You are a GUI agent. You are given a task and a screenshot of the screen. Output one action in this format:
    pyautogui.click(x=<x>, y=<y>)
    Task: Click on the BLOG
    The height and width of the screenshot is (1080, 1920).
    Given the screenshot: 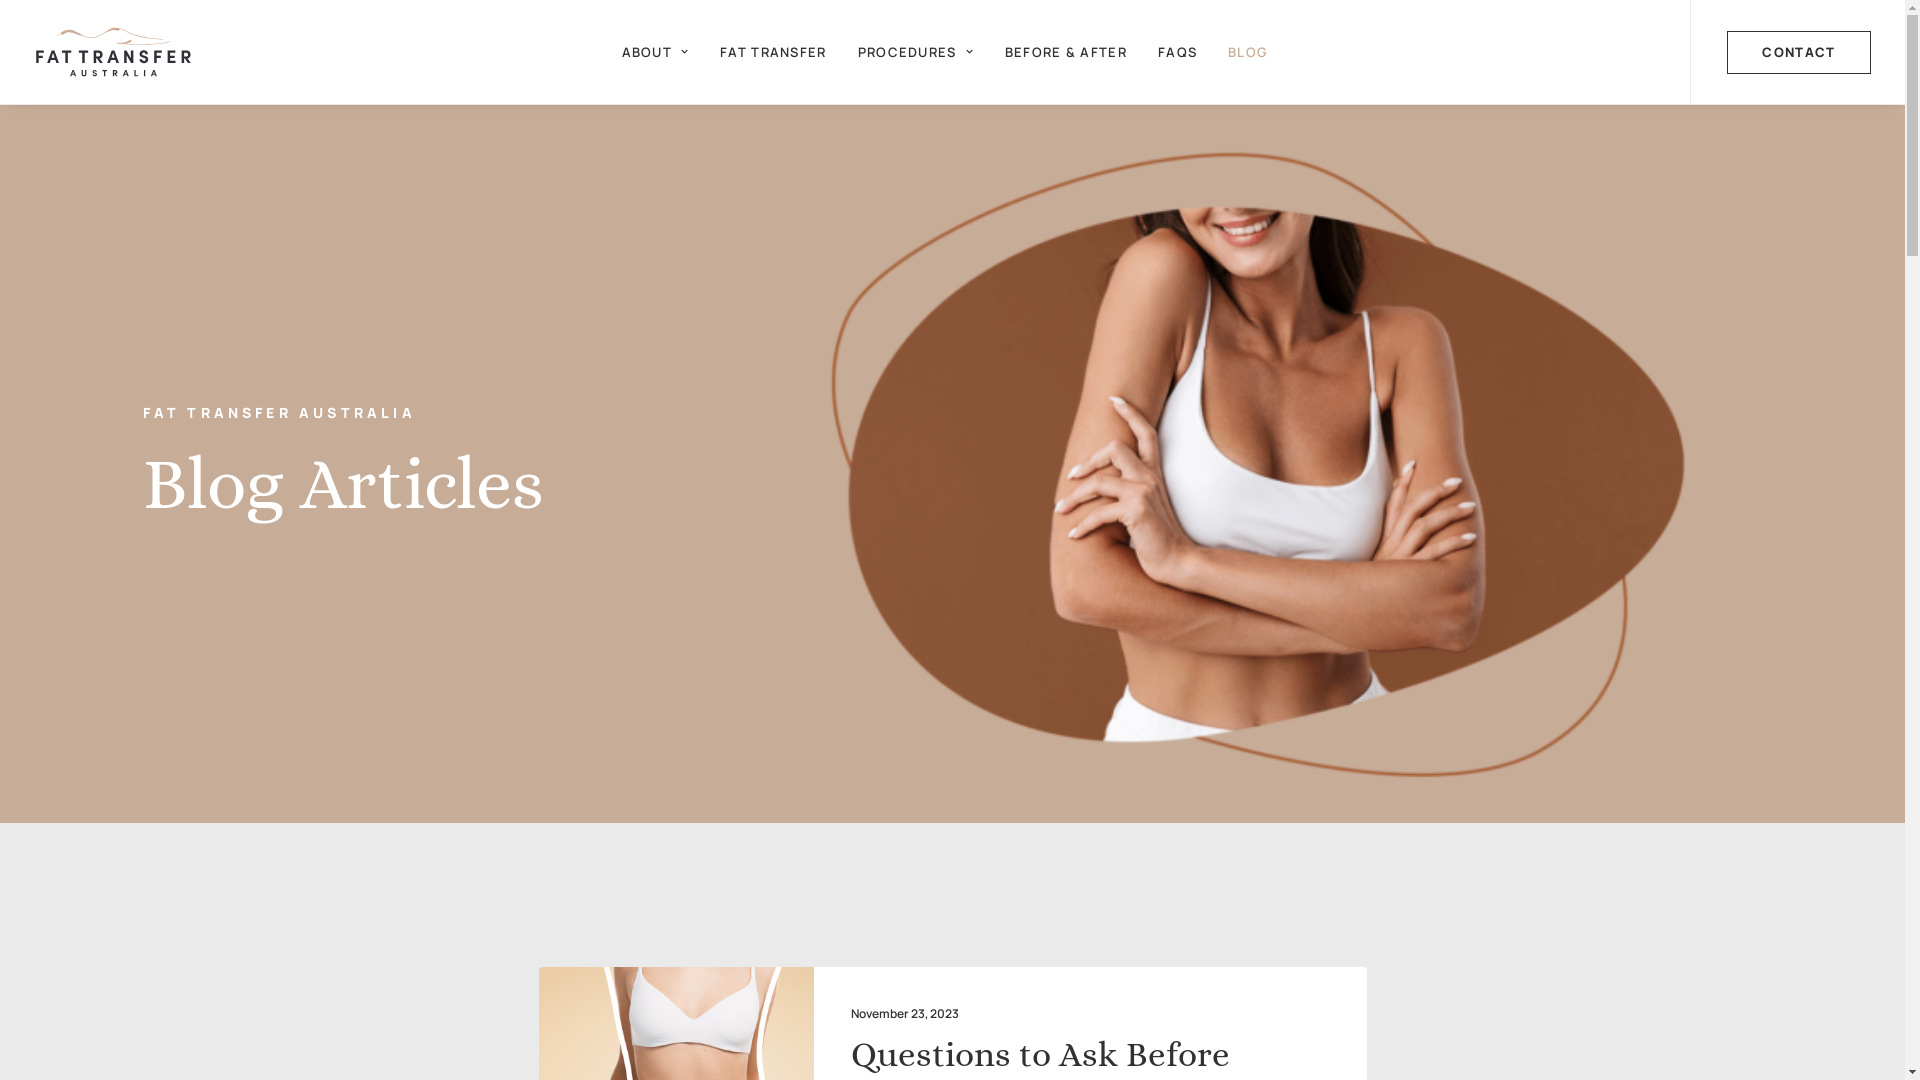 What is the action you would take?
    pyautogui.click(x=1248, y=52)
    